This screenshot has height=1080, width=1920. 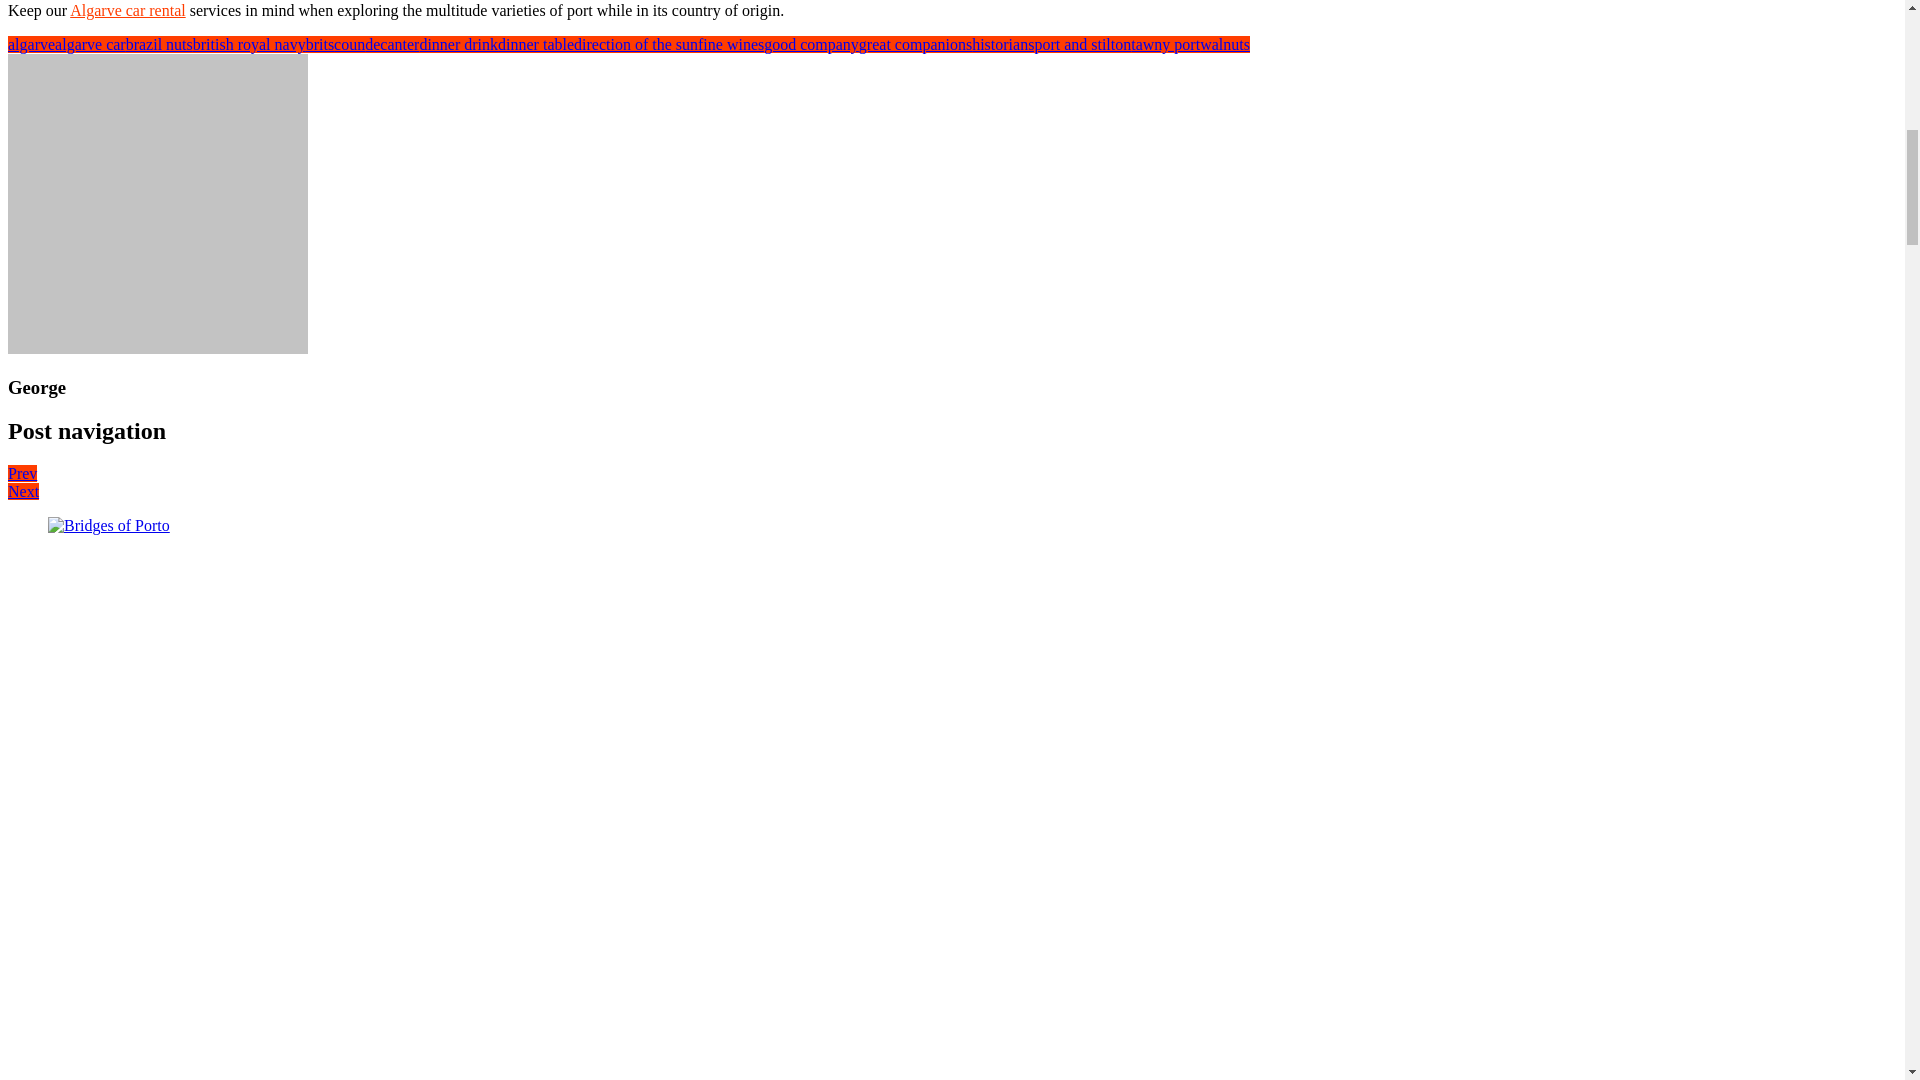 I want to click on fine wines, so click(x=731, y=44).